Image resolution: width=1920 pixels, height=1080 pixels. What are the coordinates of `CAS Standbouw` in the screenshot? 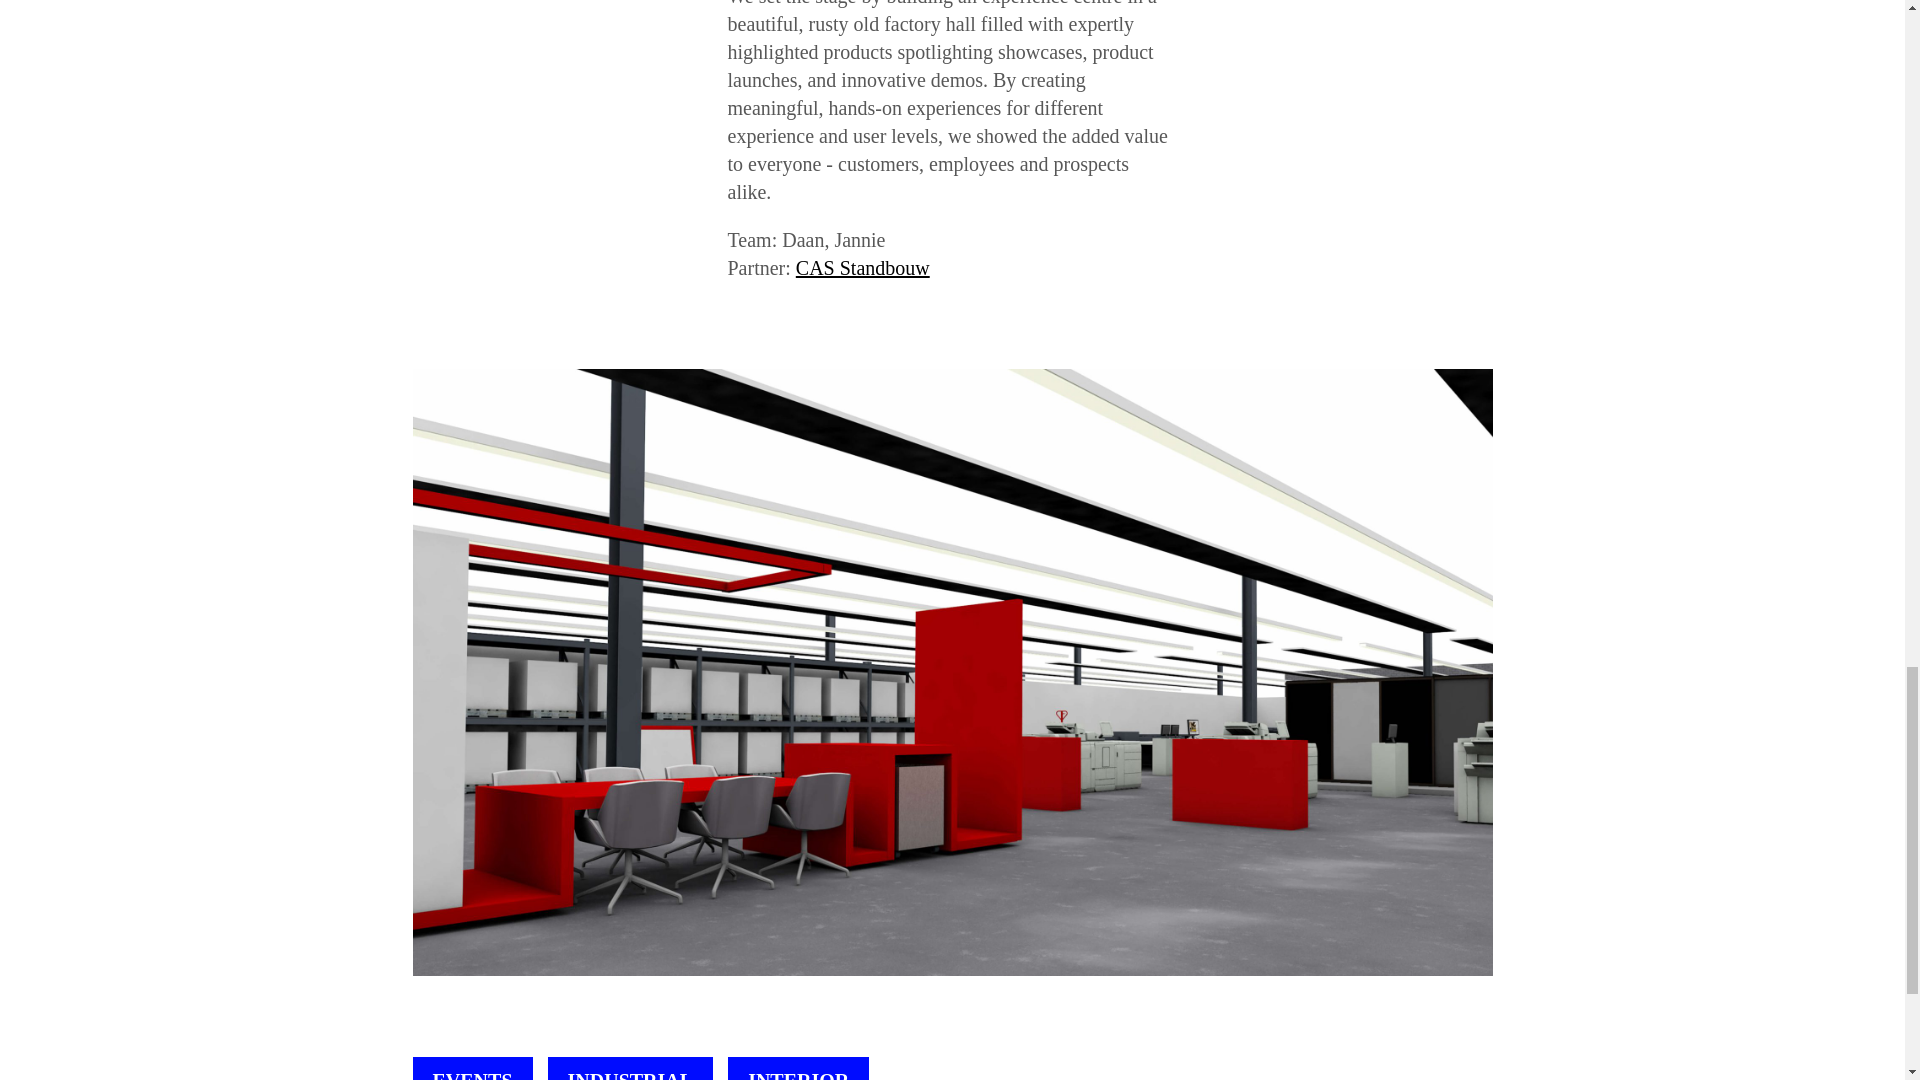 It's located at (862, 268).